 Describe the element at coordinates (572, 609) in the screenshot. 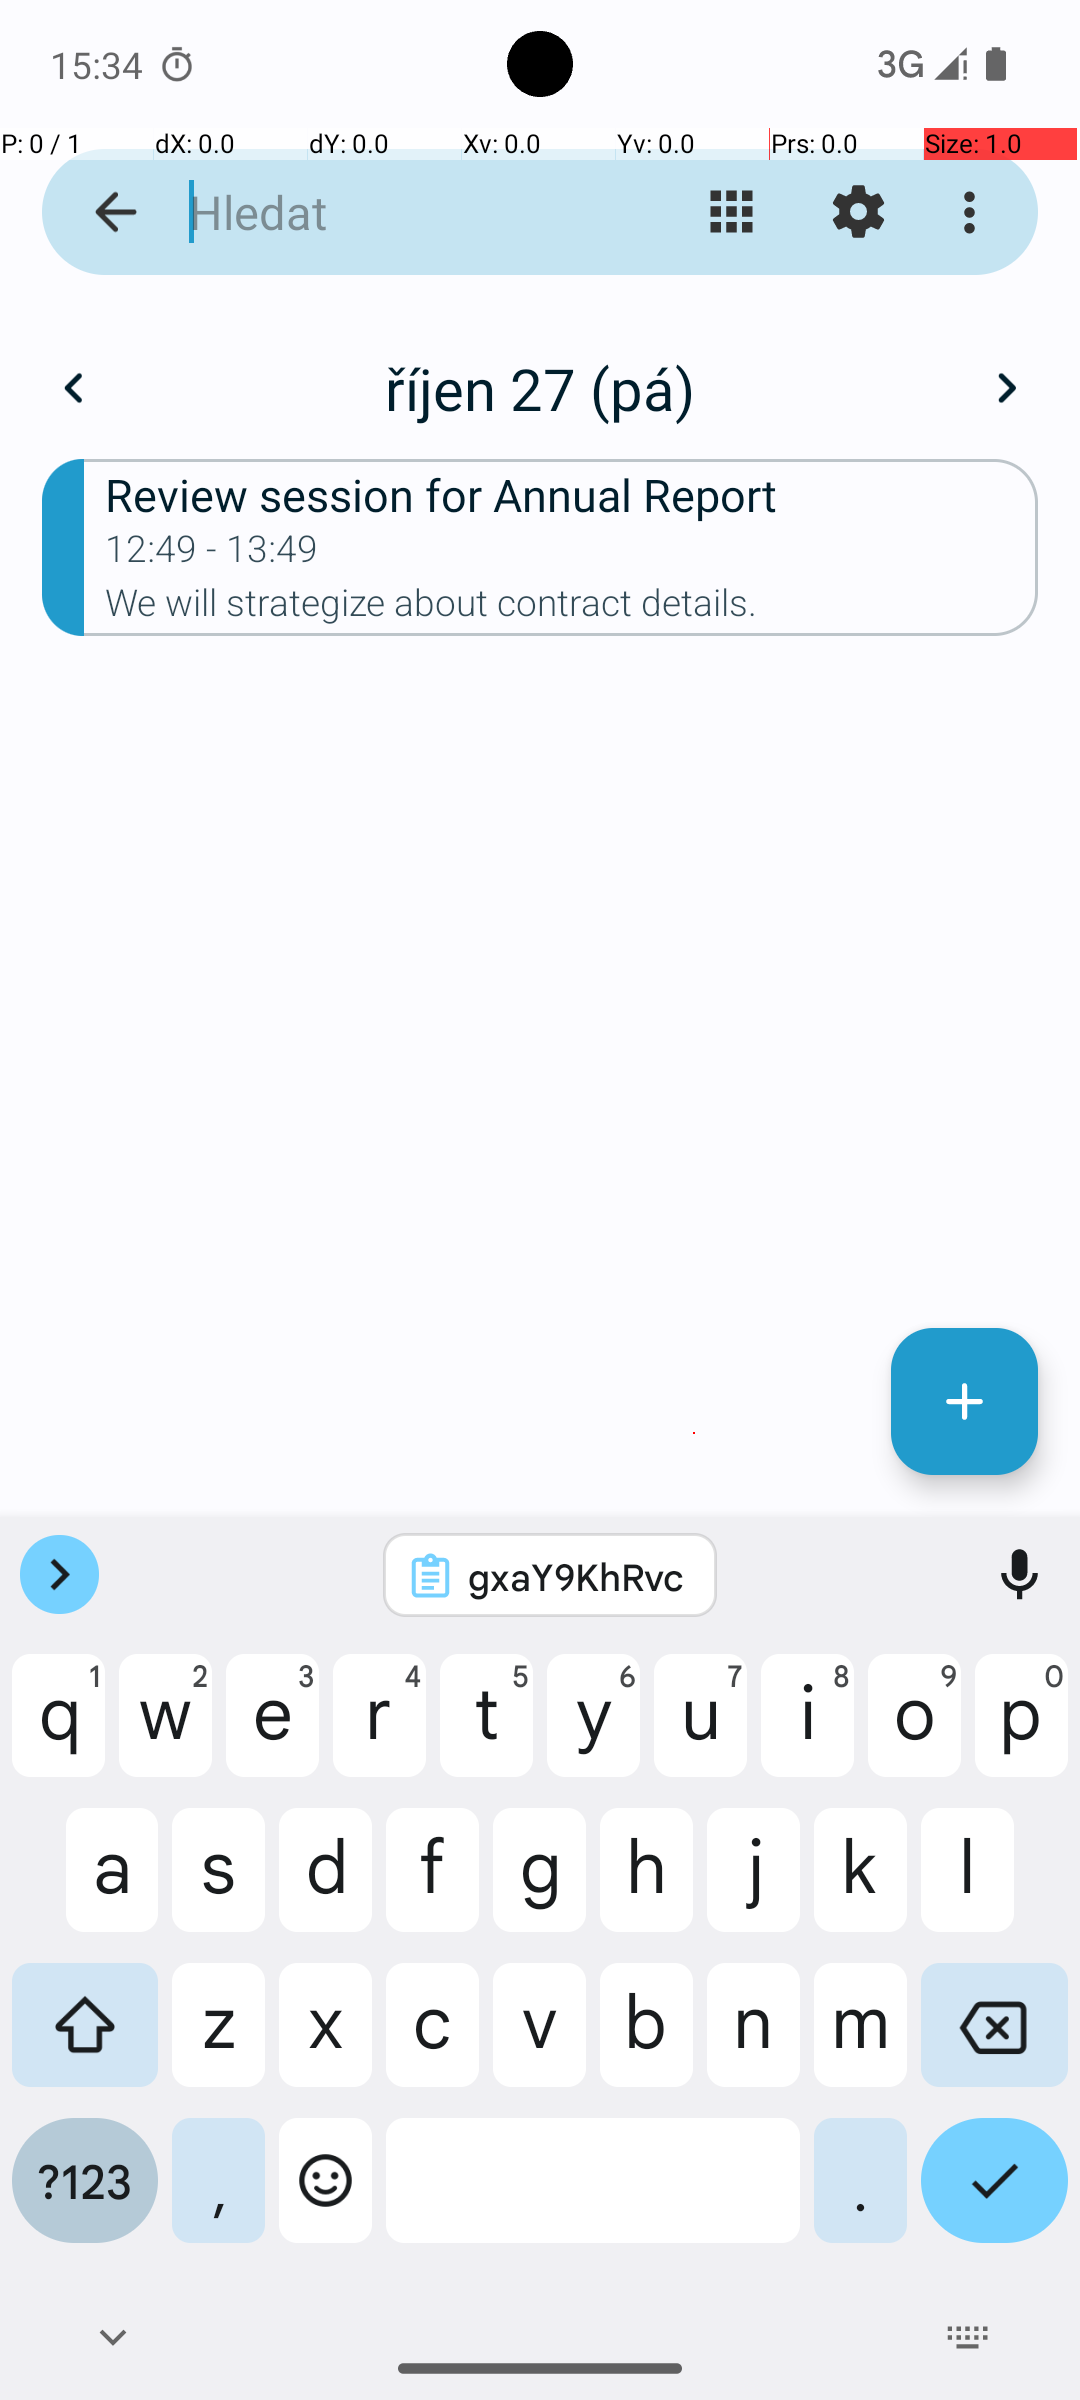

I see `We will strategize about contract details.` at that location.